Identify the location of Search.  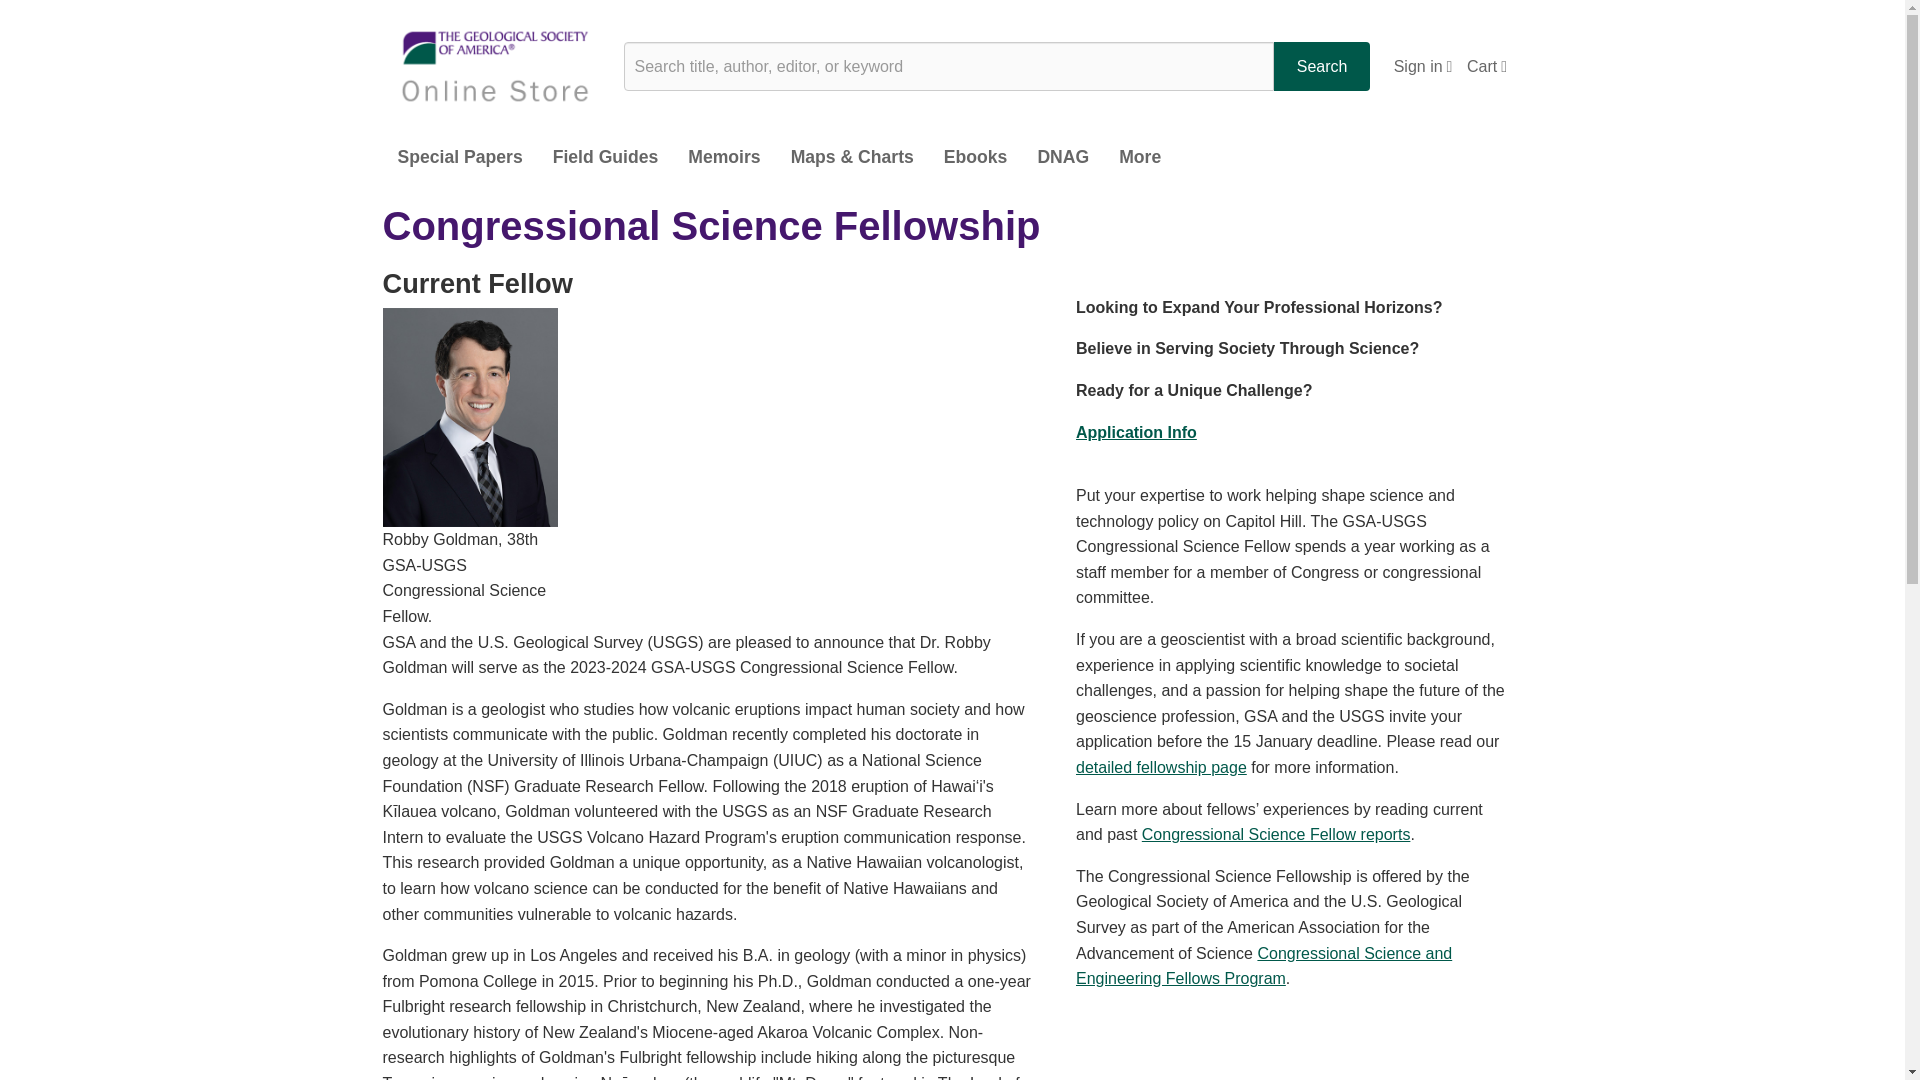
(1322, 66).